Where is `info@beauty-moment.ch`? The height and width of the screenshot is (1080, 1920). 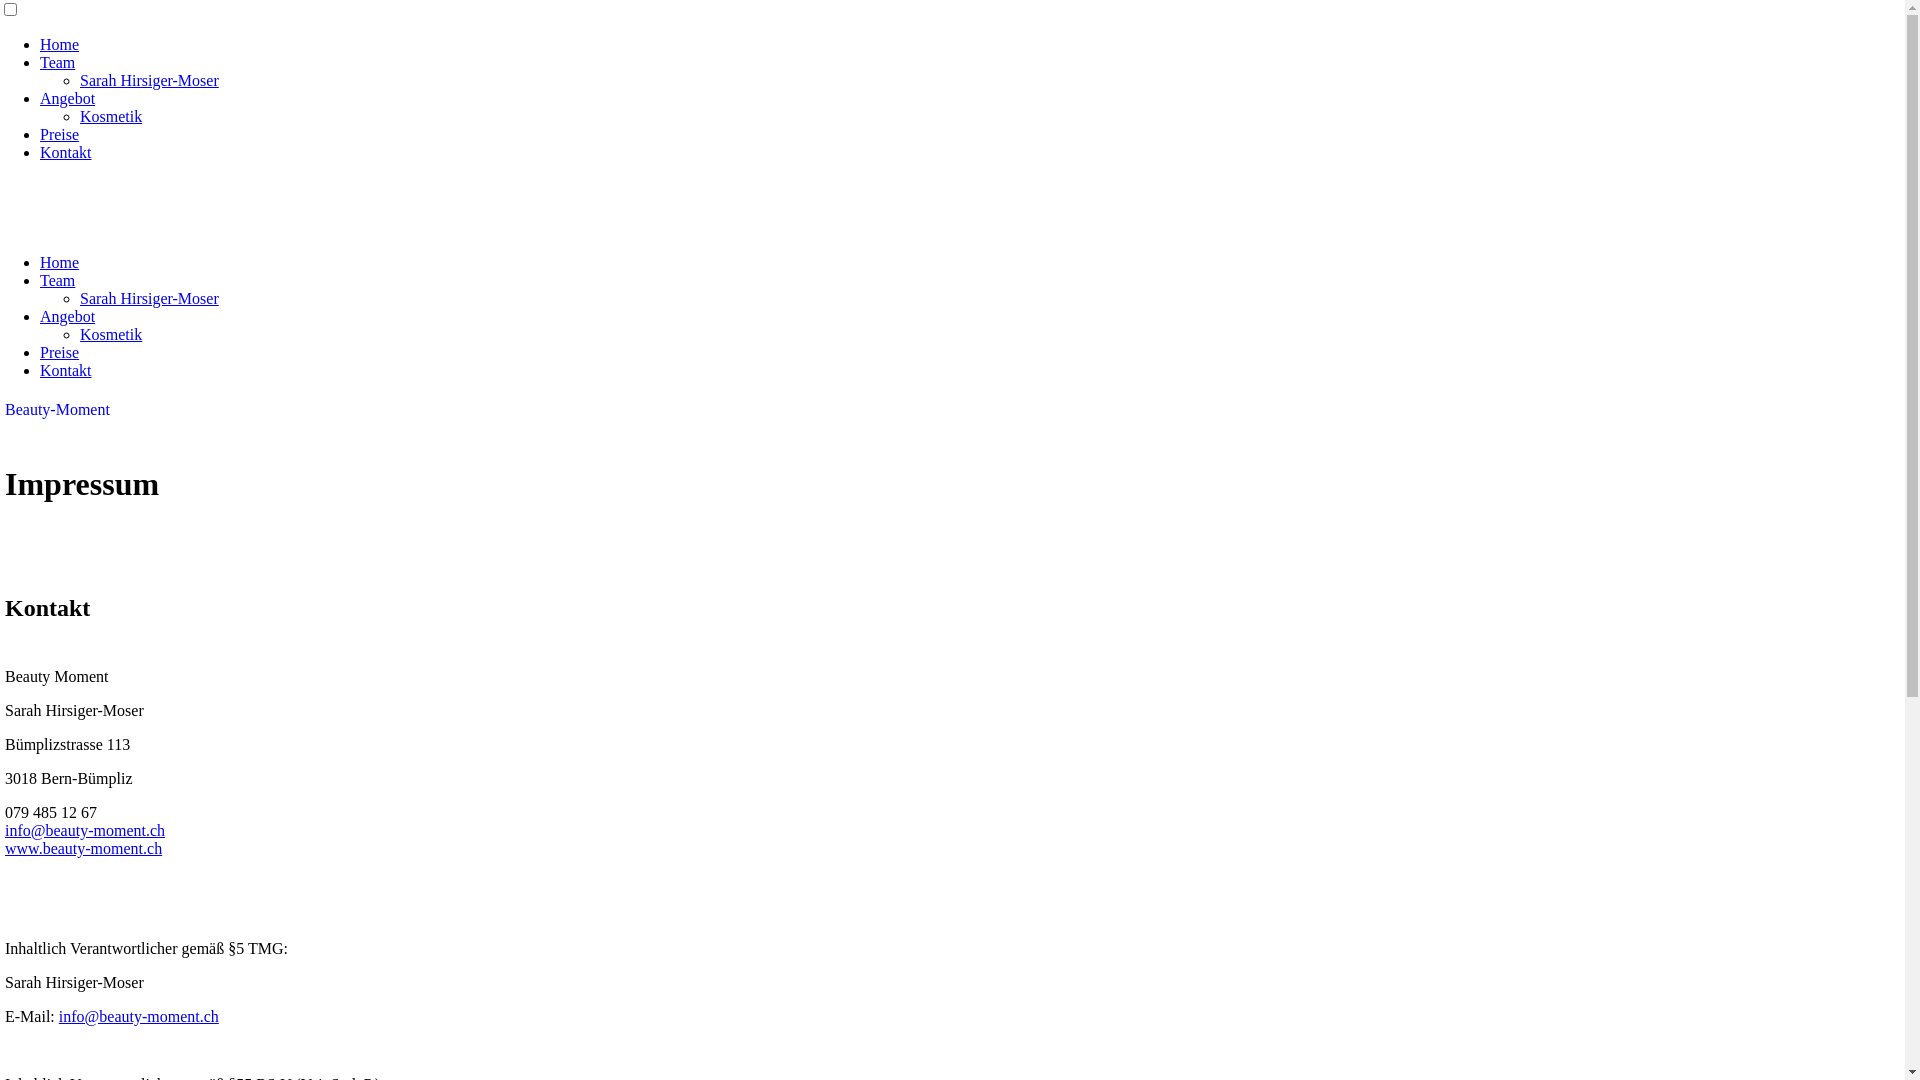 info@beauty-moment.ch is located at coordinates (139, 1016).